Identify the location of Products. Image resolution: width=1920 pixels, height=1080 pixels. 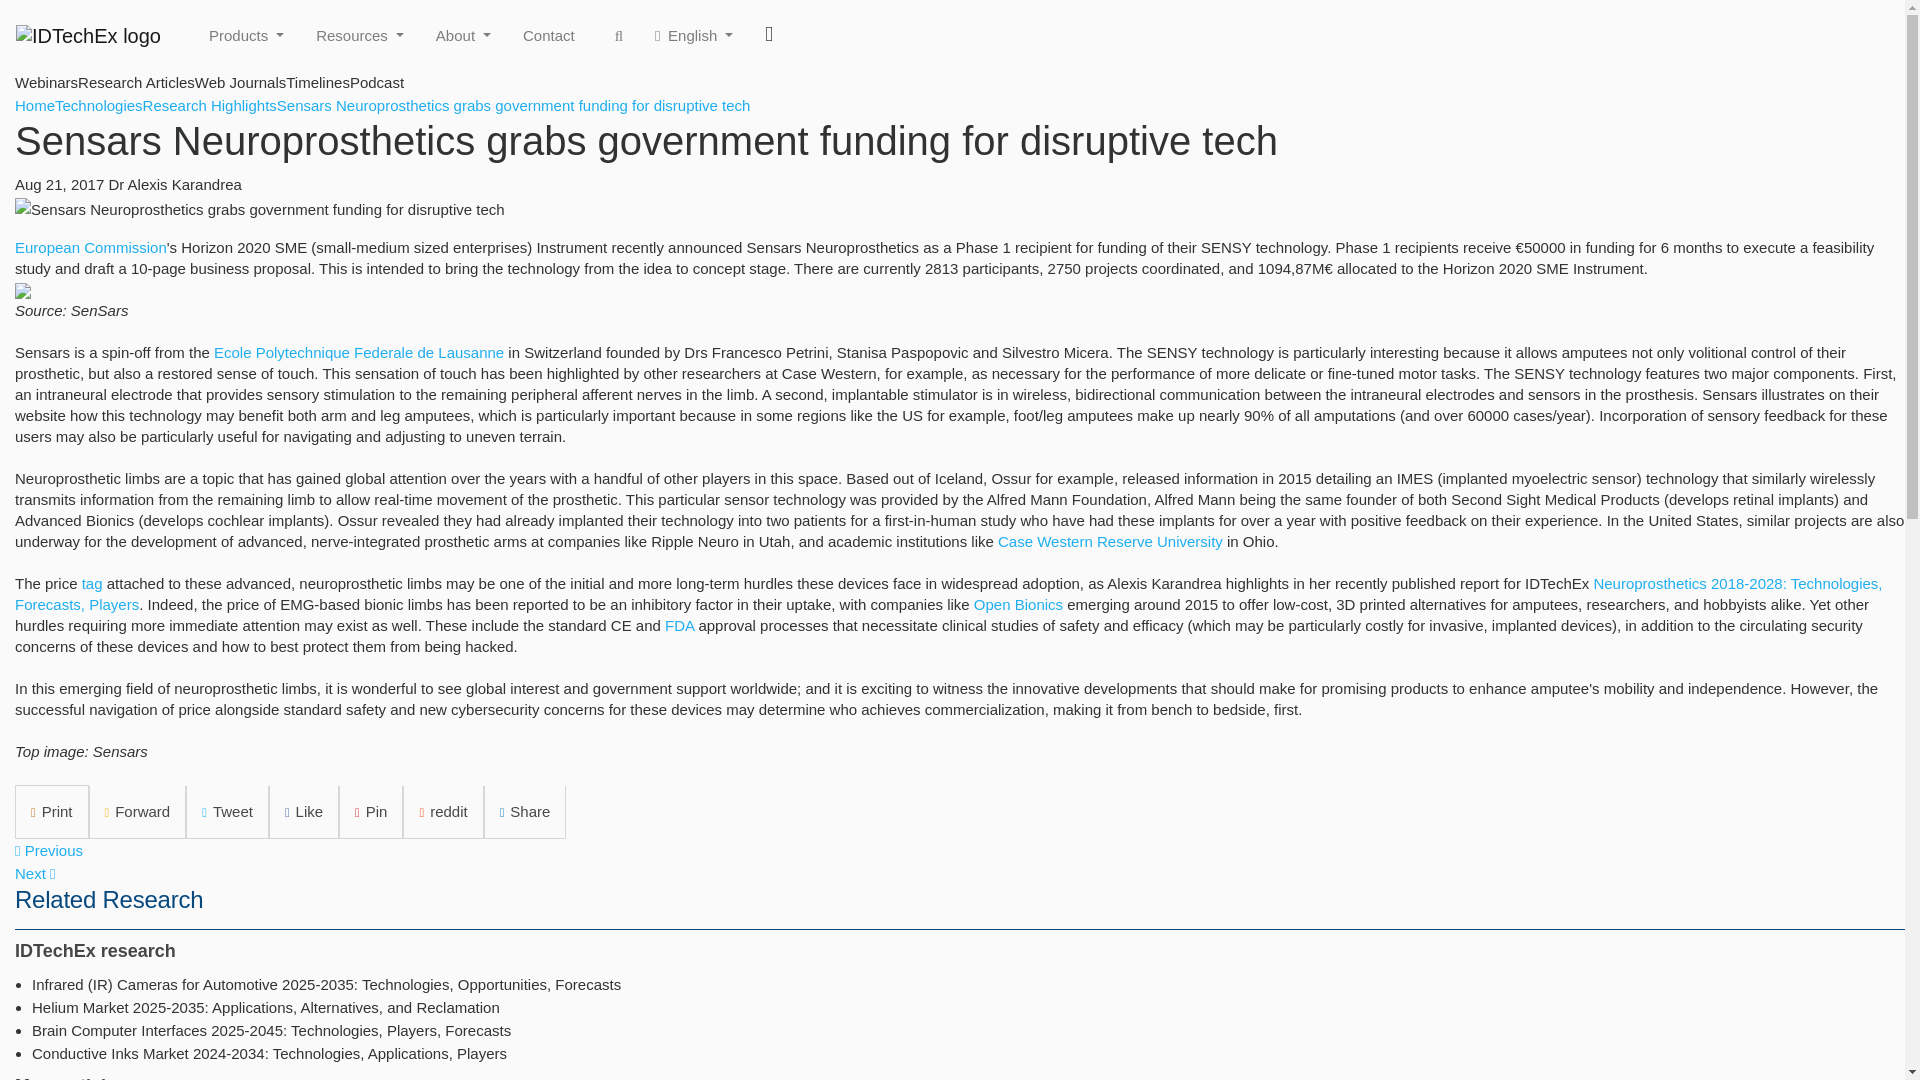
(246, 36).